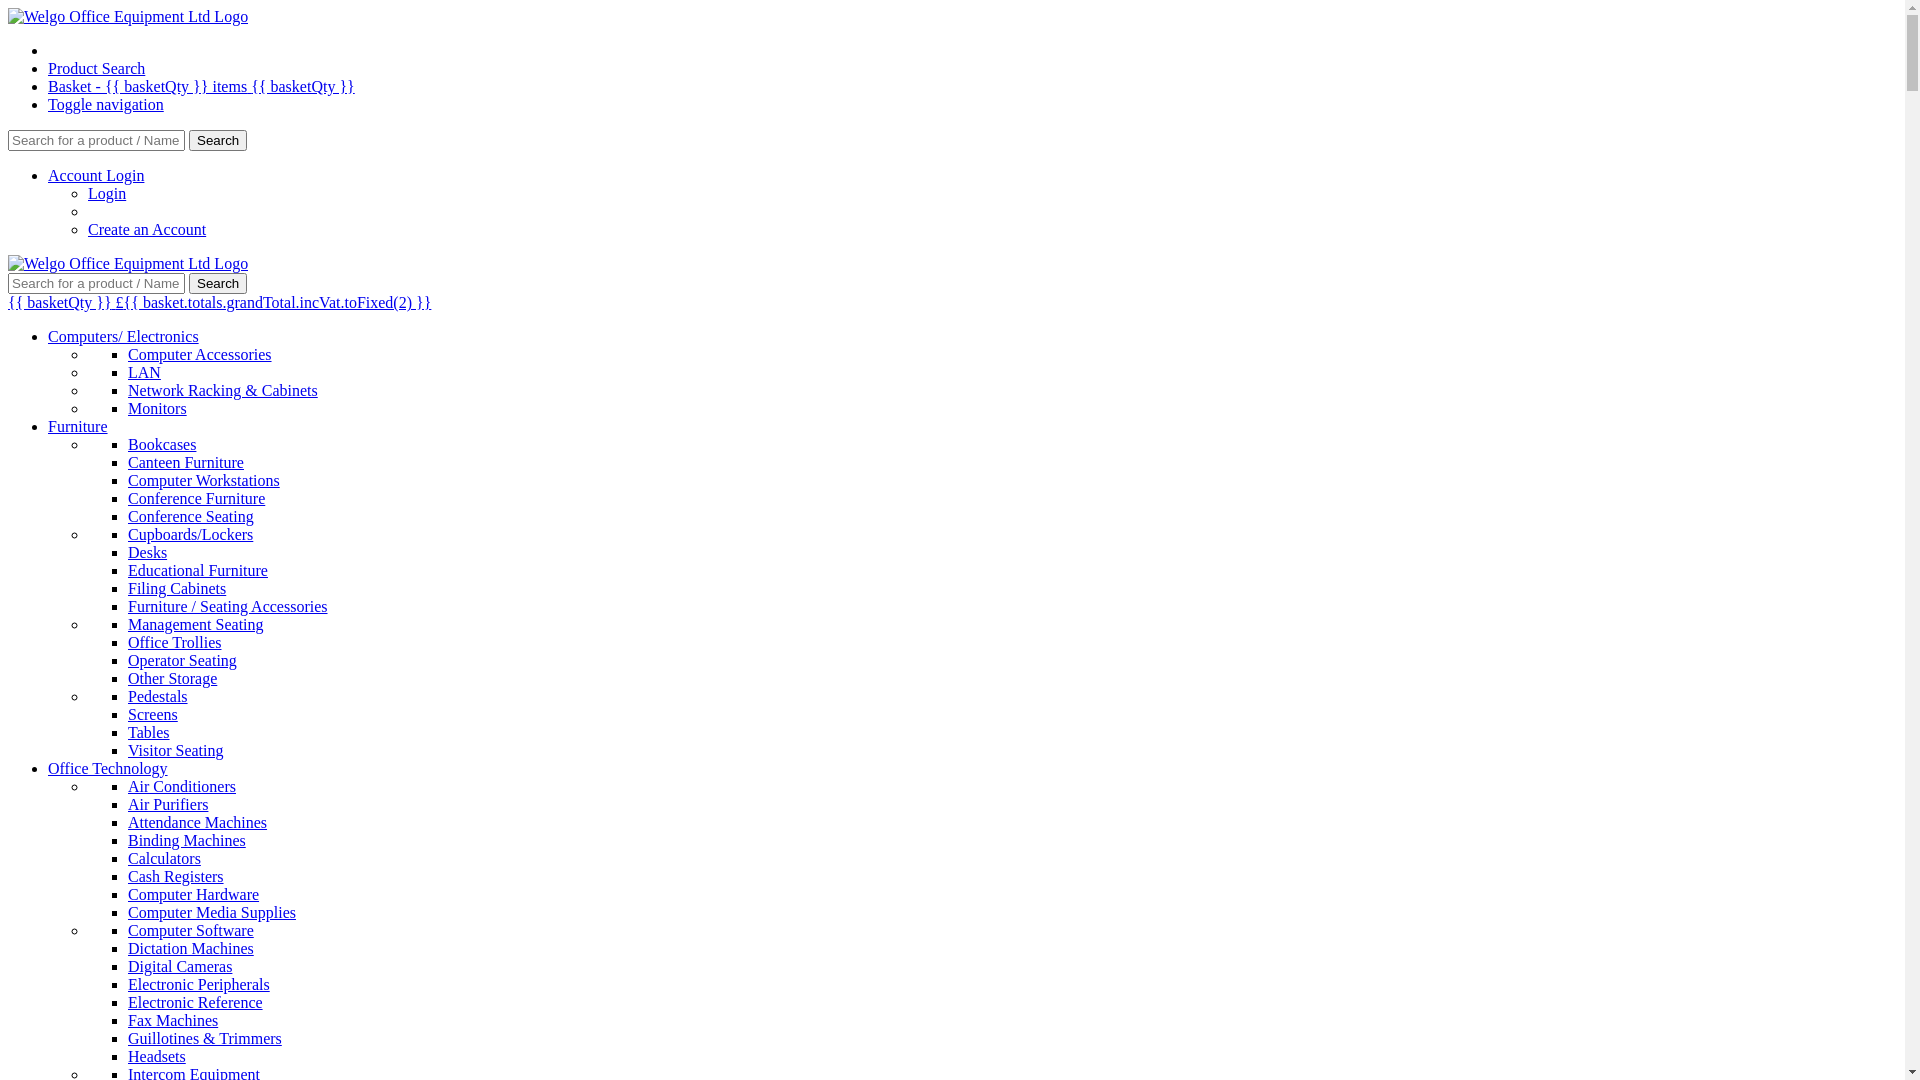 The image size is (1920, 1080). I want to click on Computer Hardware, so click(194, 894).